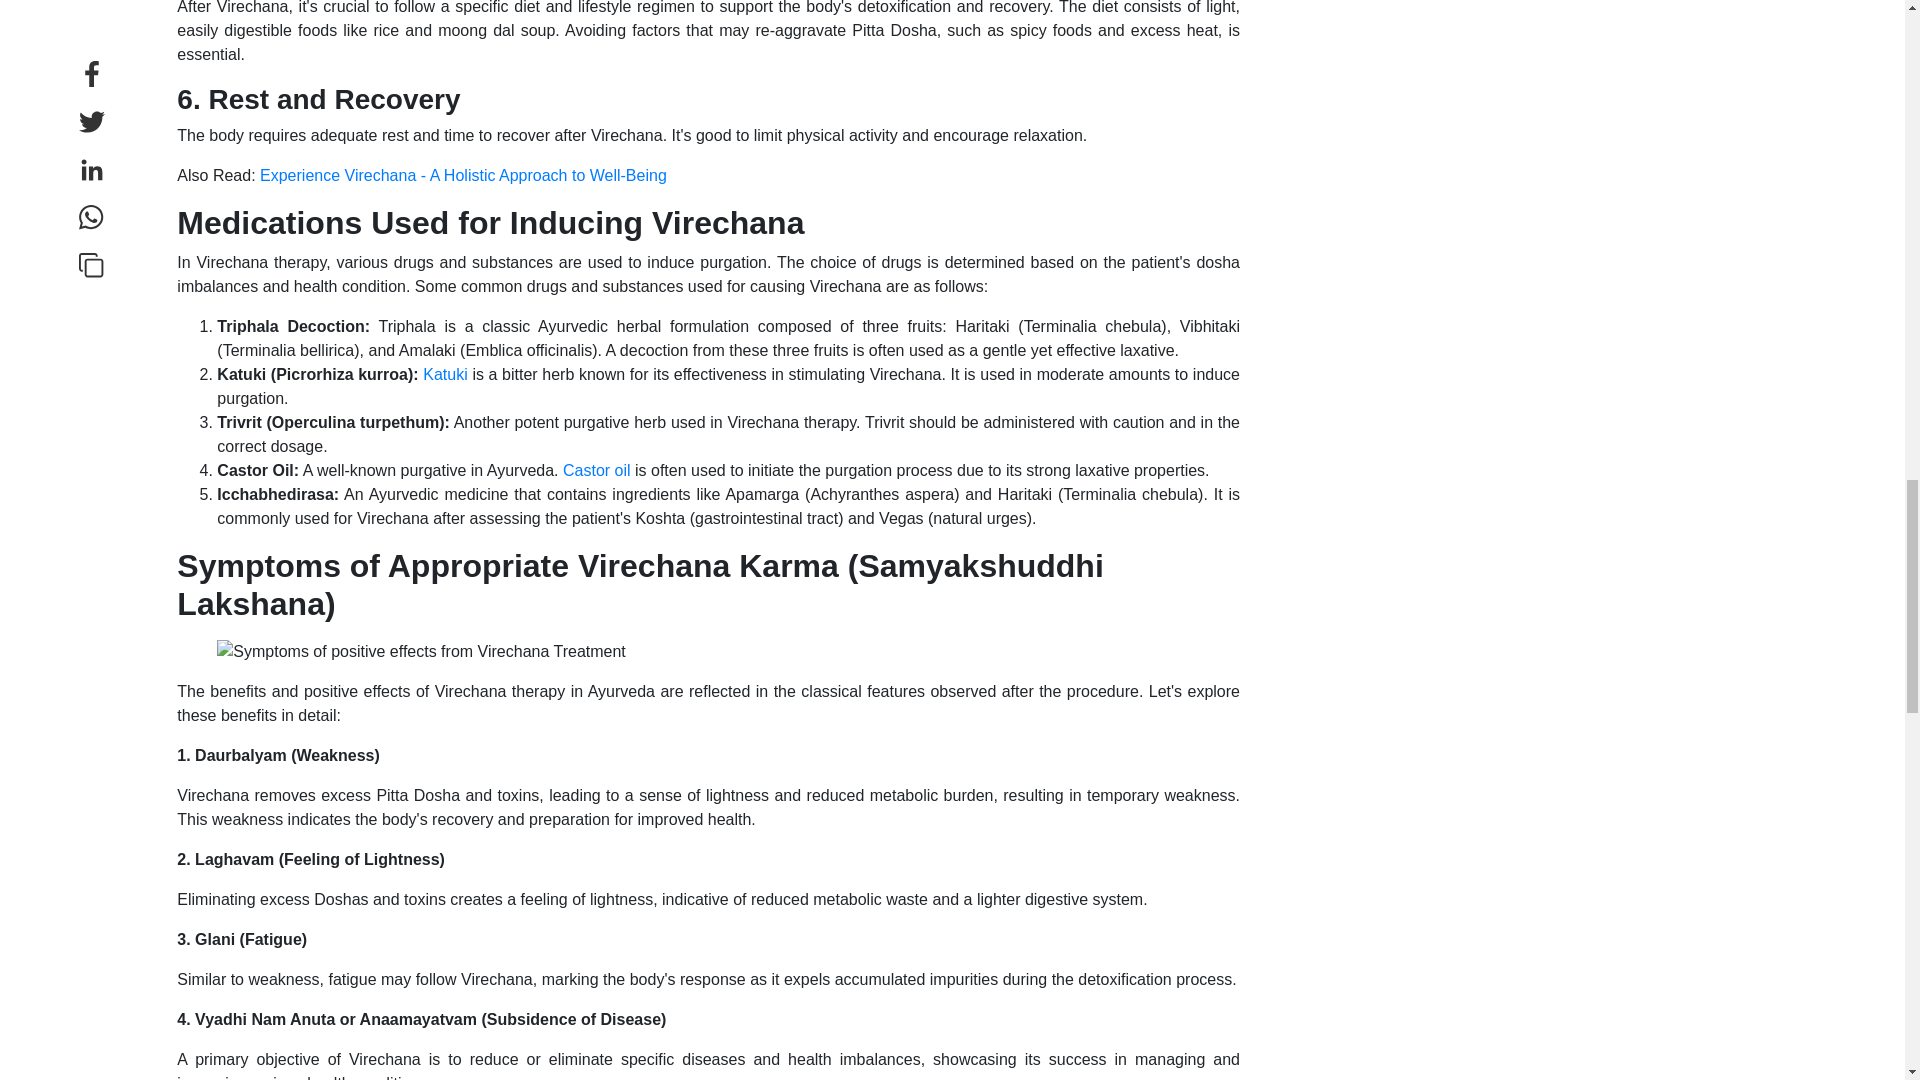 The width and height of the screenshot is (1920, 1080). What do you see at coordinates (444, 374) in the screenshot?
I see `Katuki` at bounding box center [444, 374].